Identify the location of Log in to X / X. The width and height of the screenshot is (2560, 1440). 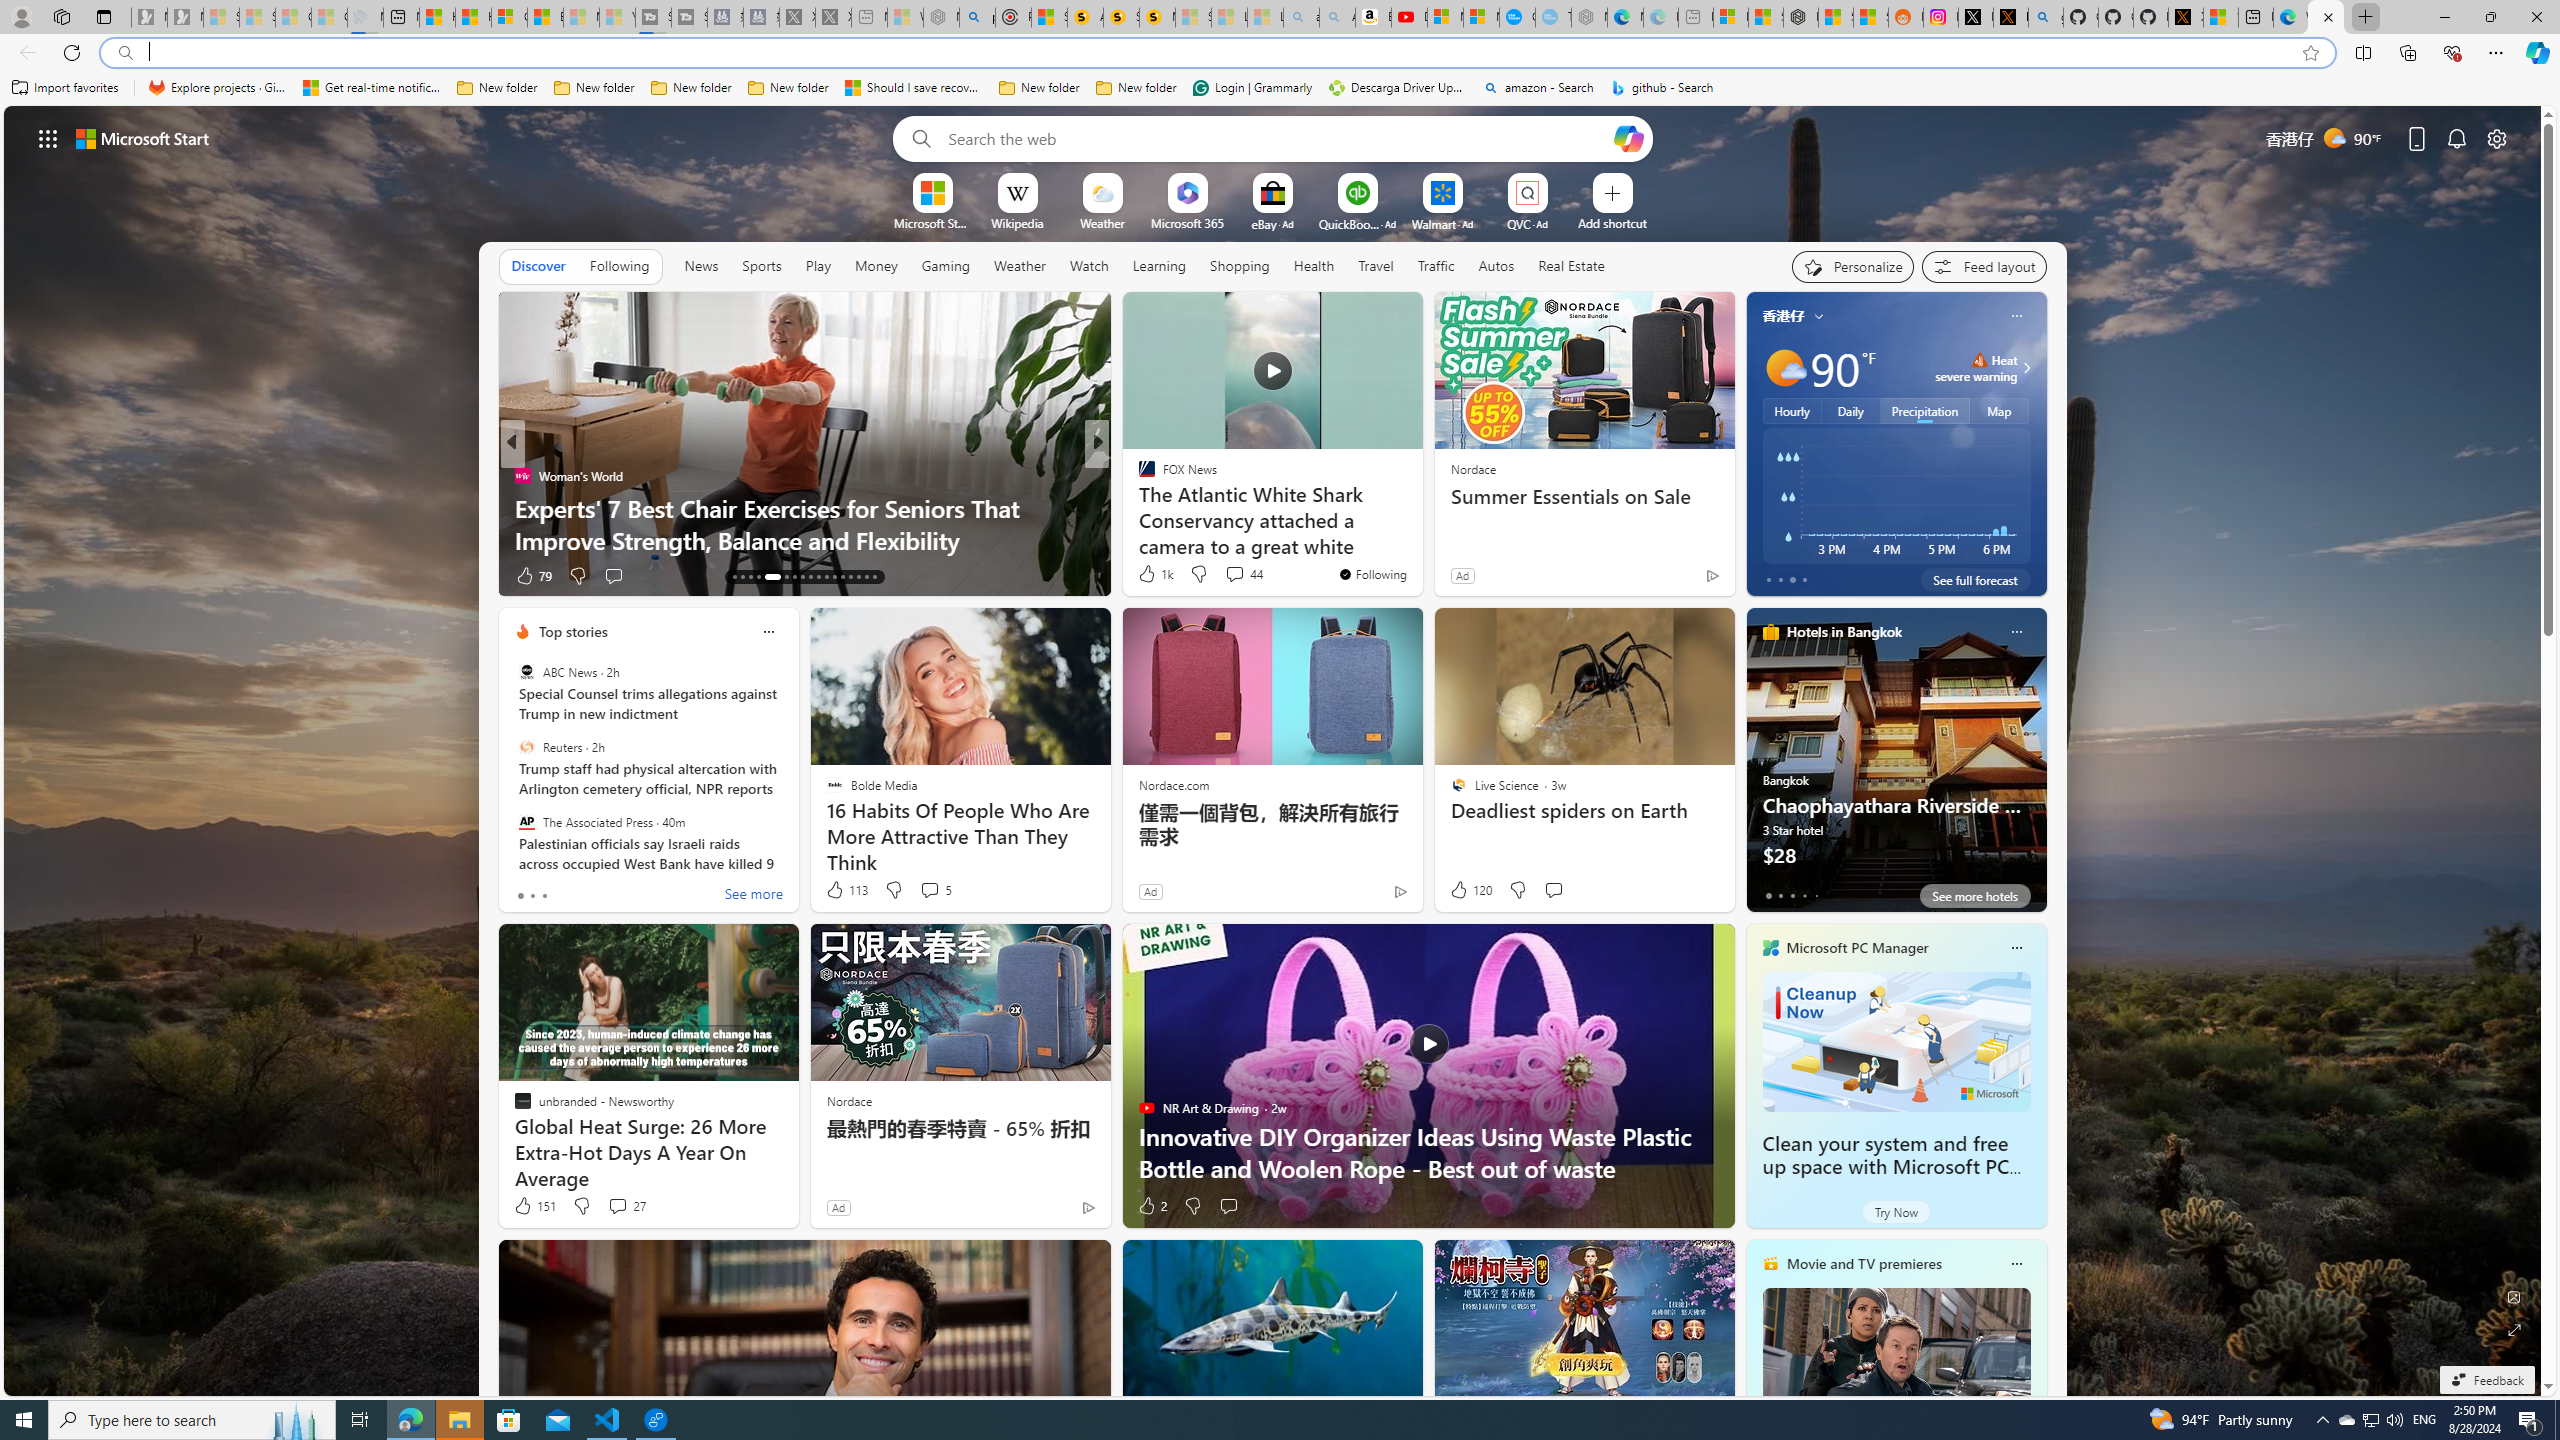
(1976, 17).